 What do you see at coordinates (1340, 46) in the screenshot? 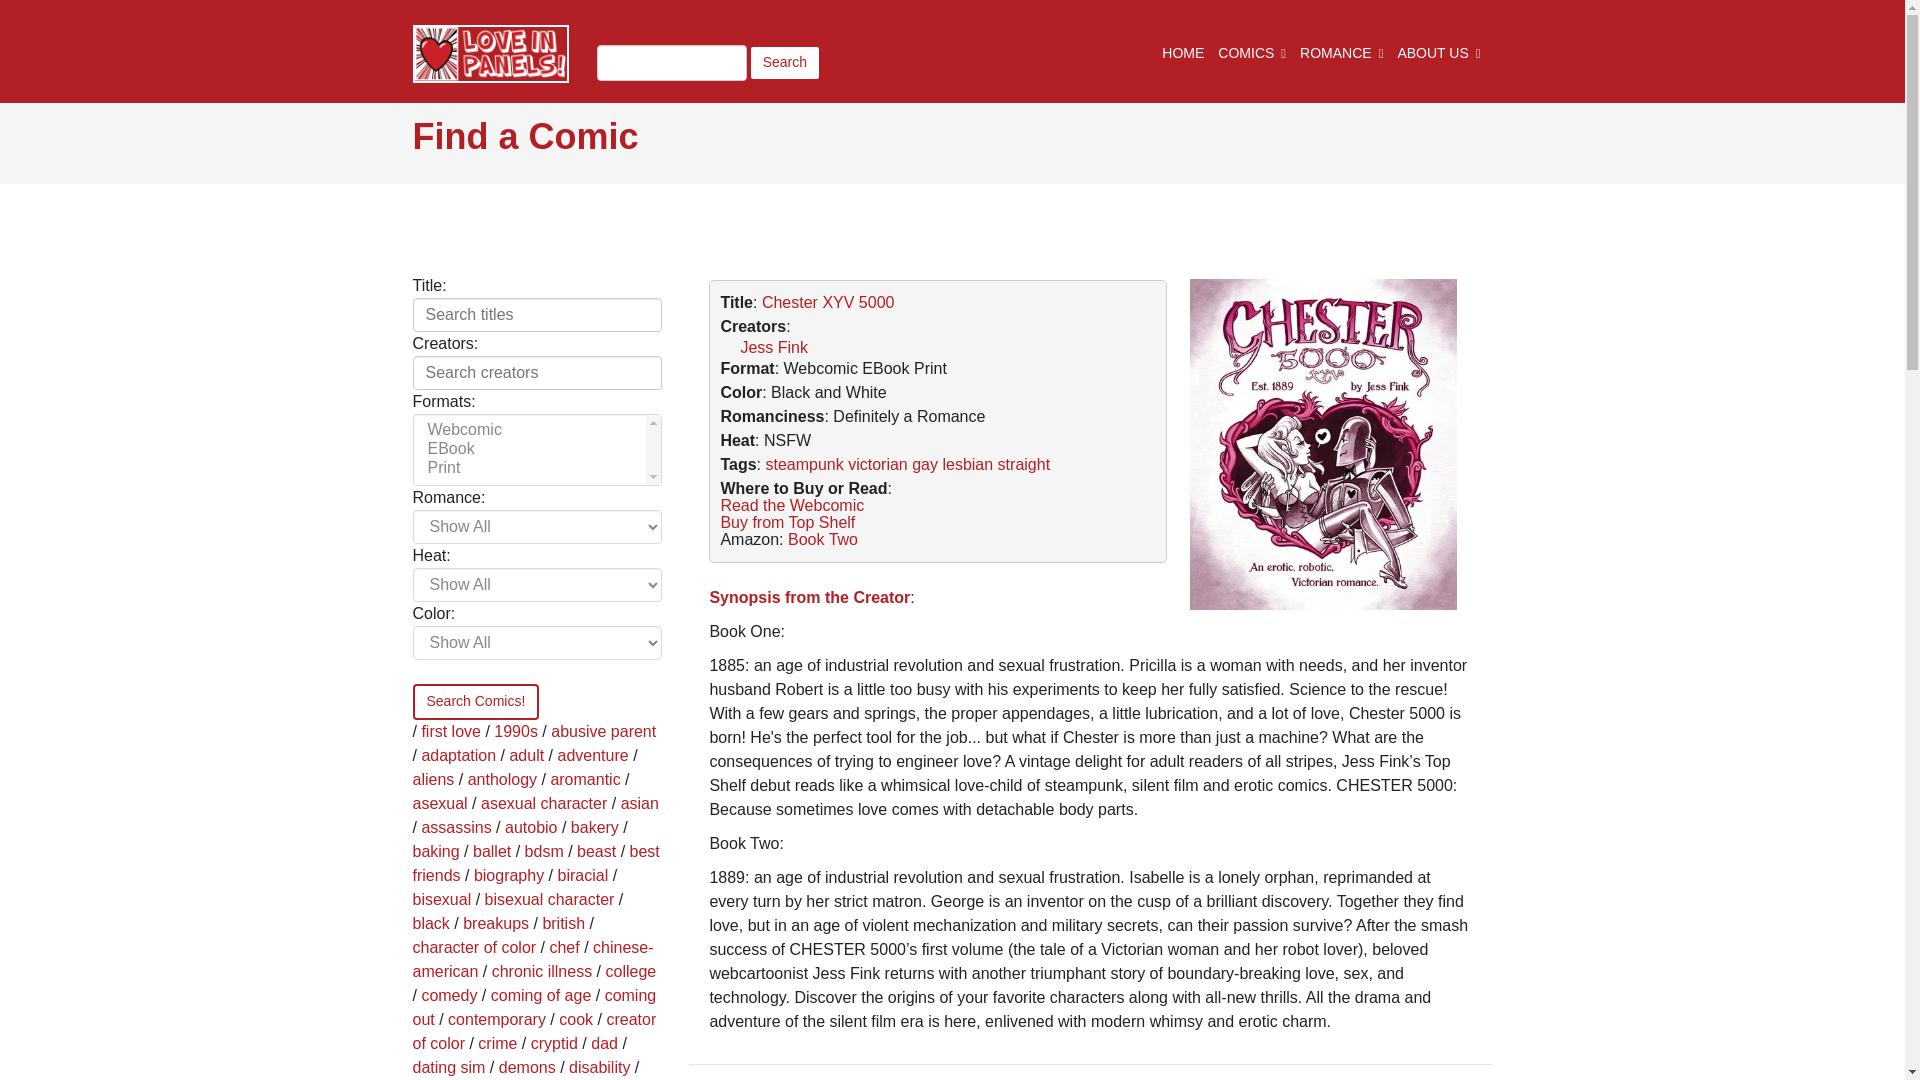
I see `ROMANCE` at bounding box center [1340, 46].